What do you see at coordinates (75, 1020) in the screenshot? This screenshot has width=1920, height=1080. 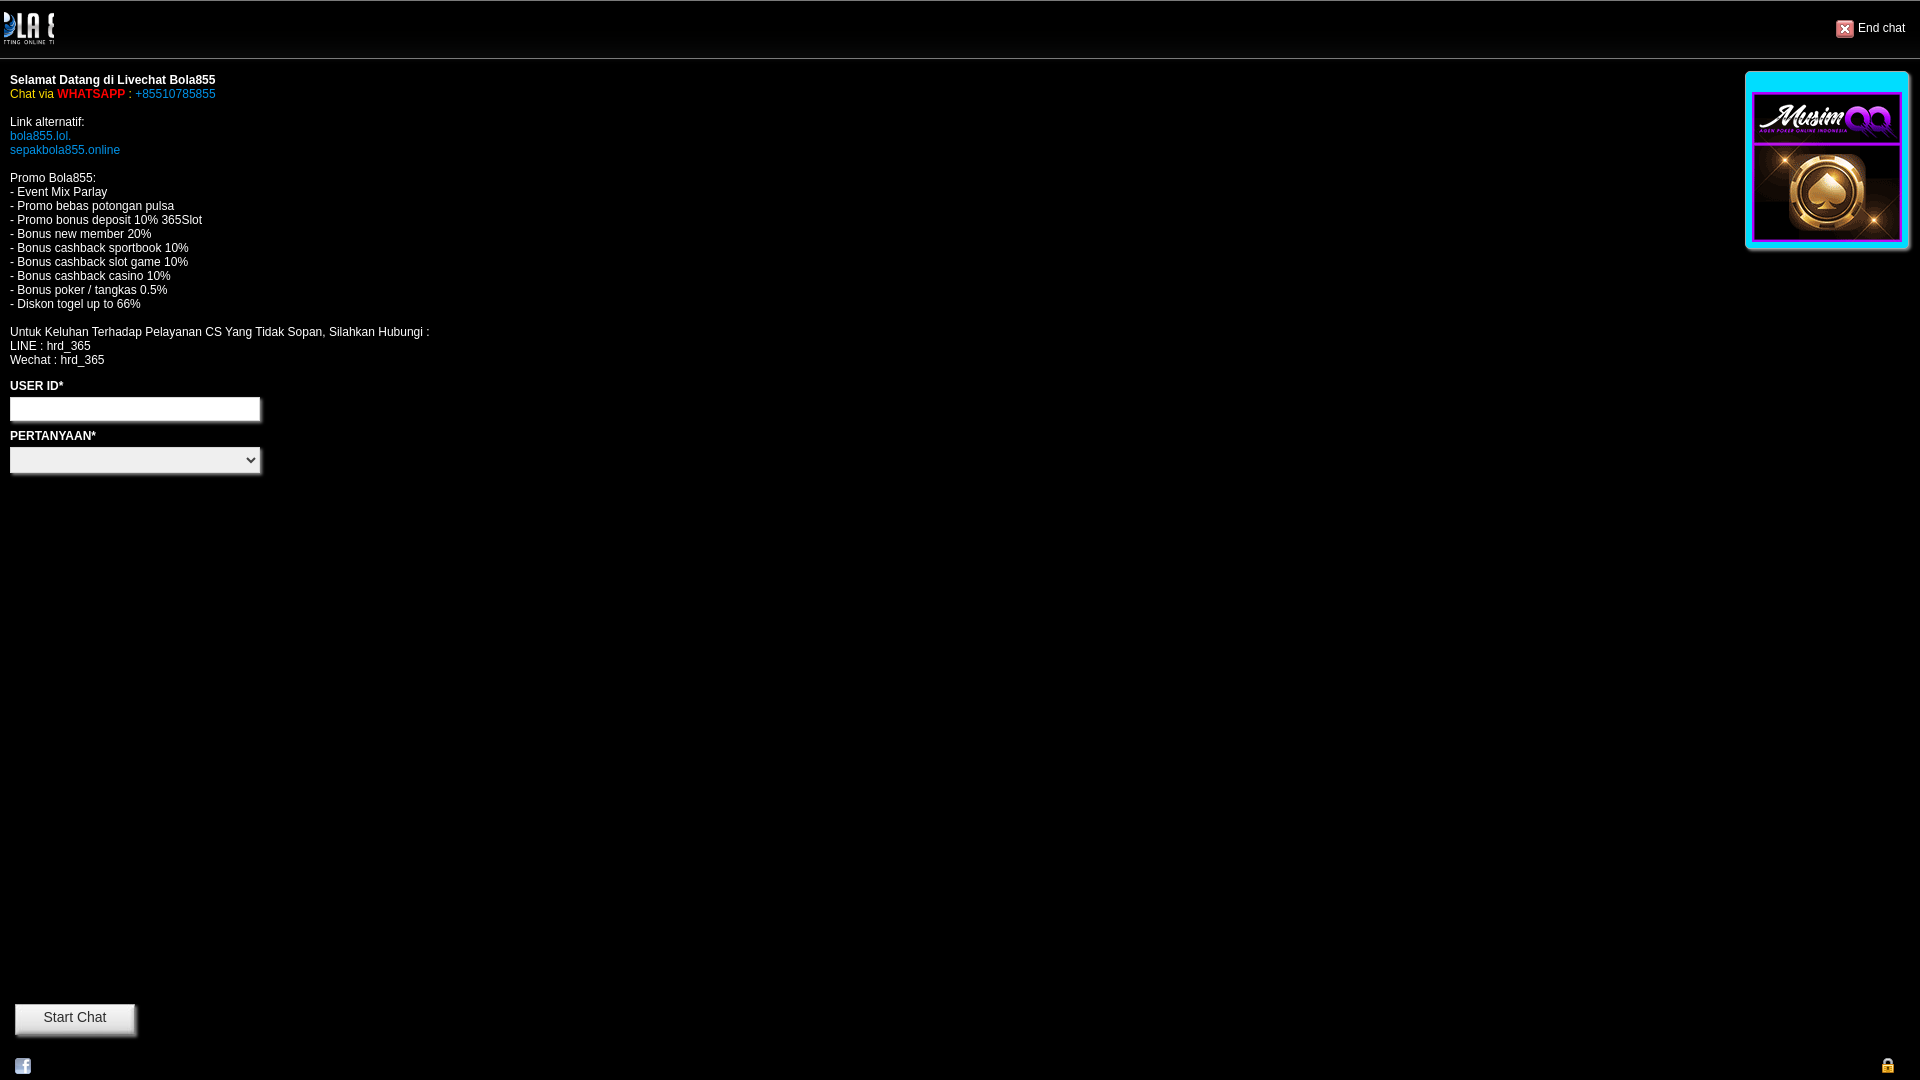 I see `Start Chat` at bounding box center [75, 1020].